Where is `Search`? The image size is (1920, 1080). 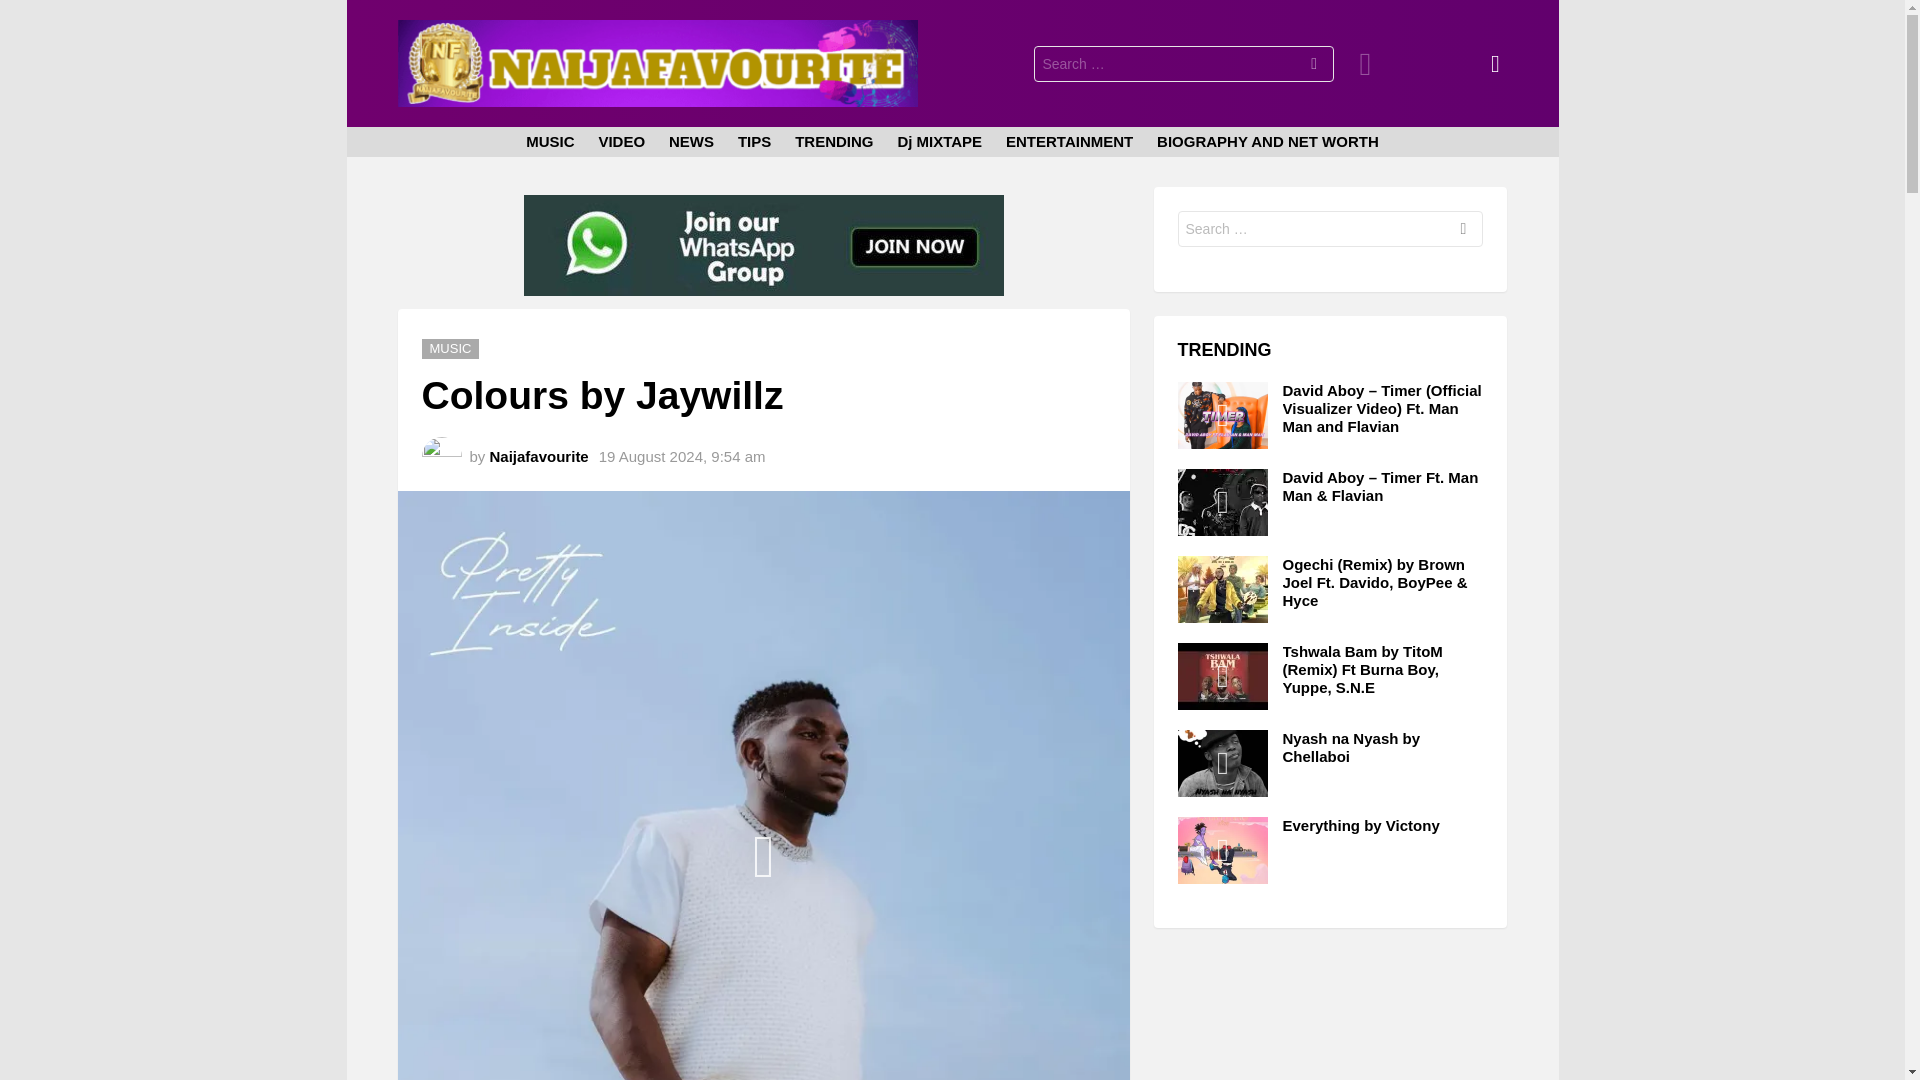
Search is located at coordinates (1314, 66).